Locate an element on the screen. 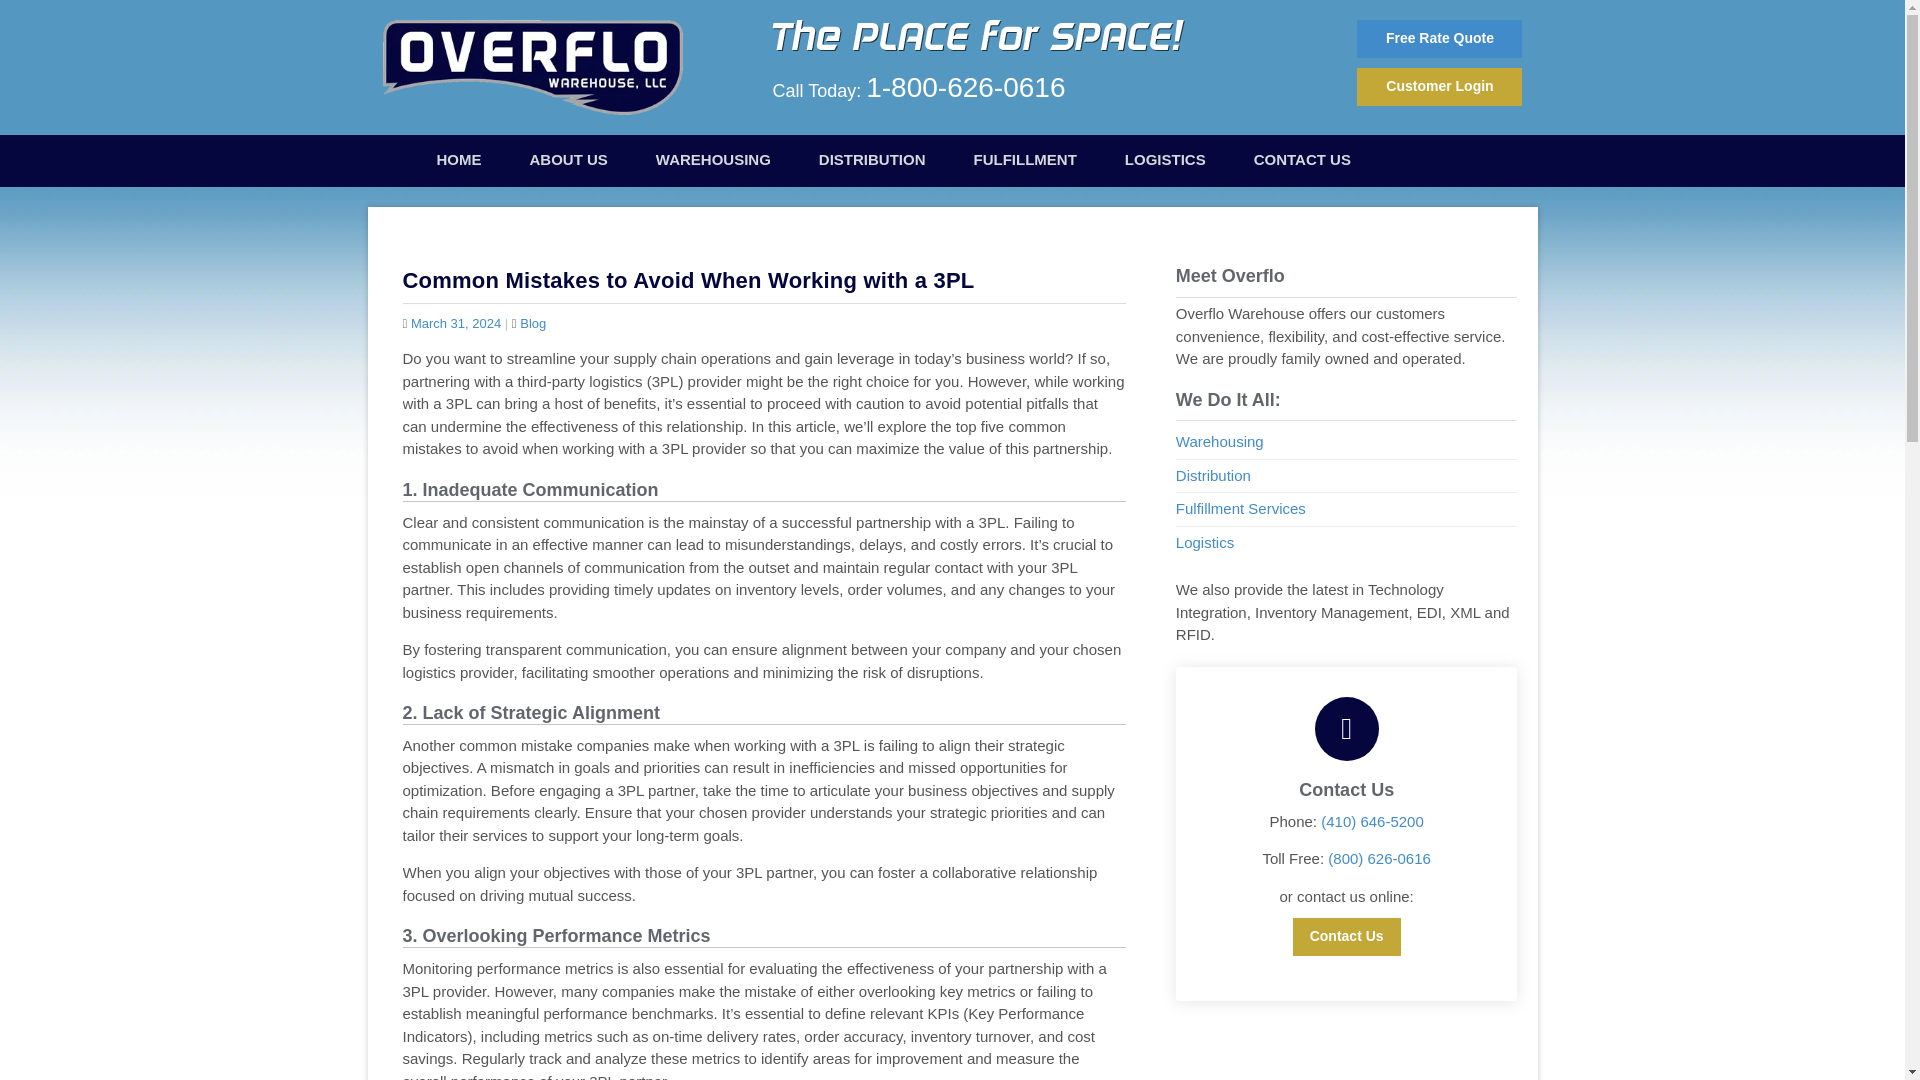 The image size is (1920, 1080). March 31, 2024 is located at coordinates (456, 323).